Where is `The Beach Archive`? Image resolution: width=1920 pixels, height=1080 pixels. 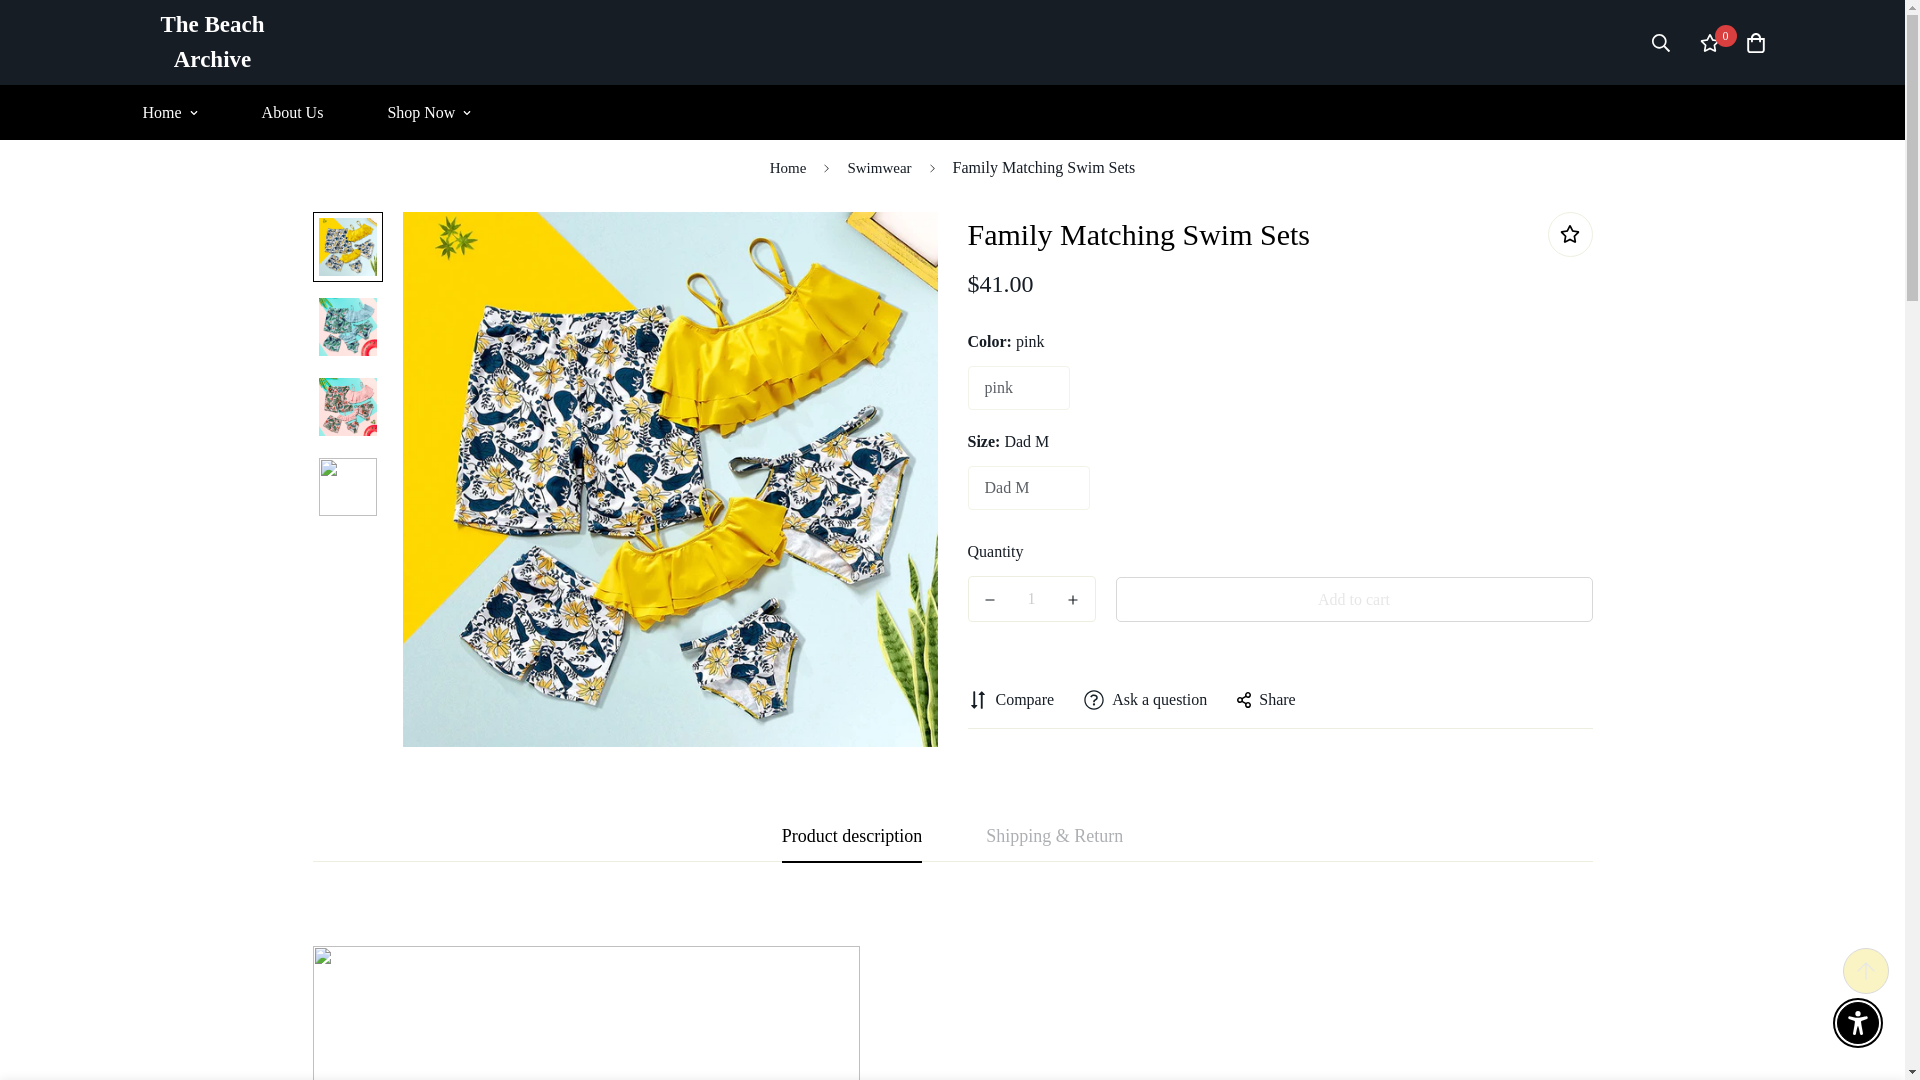 The Beach Archive is located at coordinates (1032, 598).